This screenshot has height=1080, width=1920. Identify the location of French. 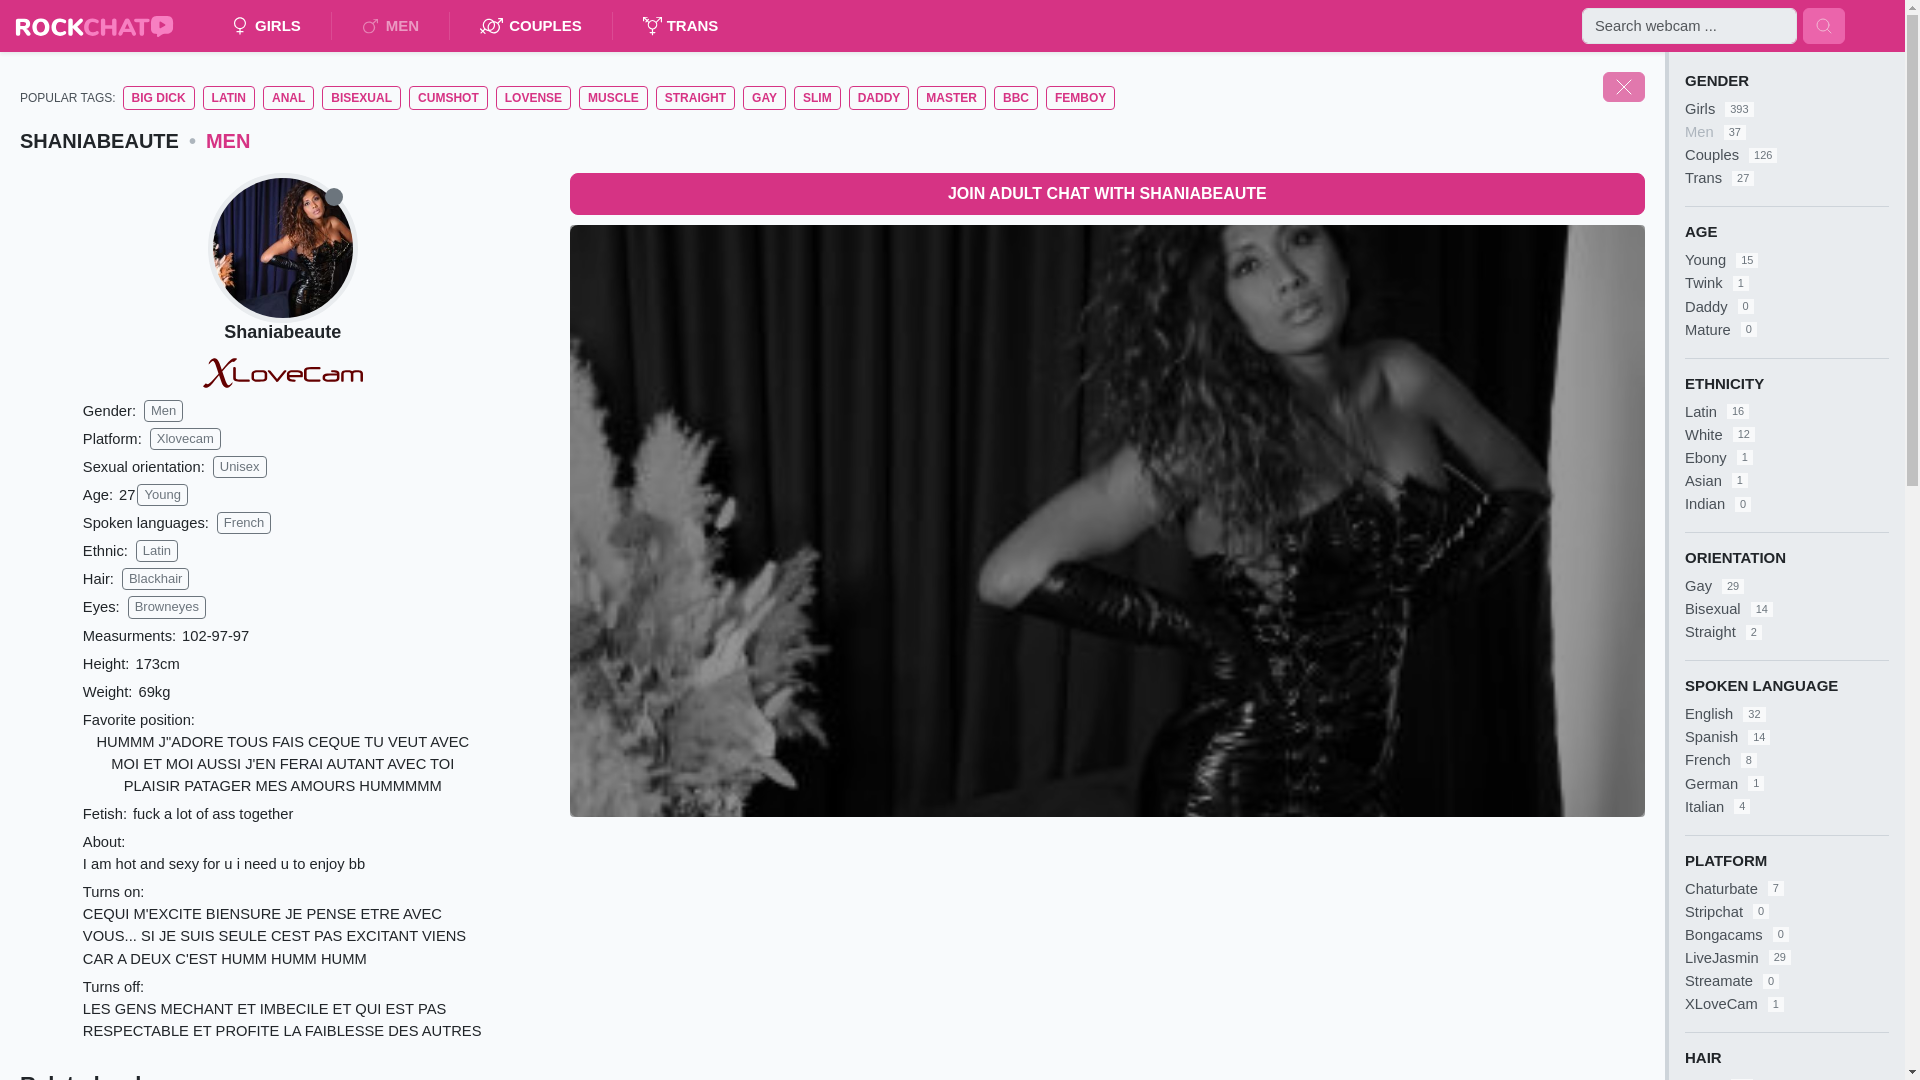
(243, 522).